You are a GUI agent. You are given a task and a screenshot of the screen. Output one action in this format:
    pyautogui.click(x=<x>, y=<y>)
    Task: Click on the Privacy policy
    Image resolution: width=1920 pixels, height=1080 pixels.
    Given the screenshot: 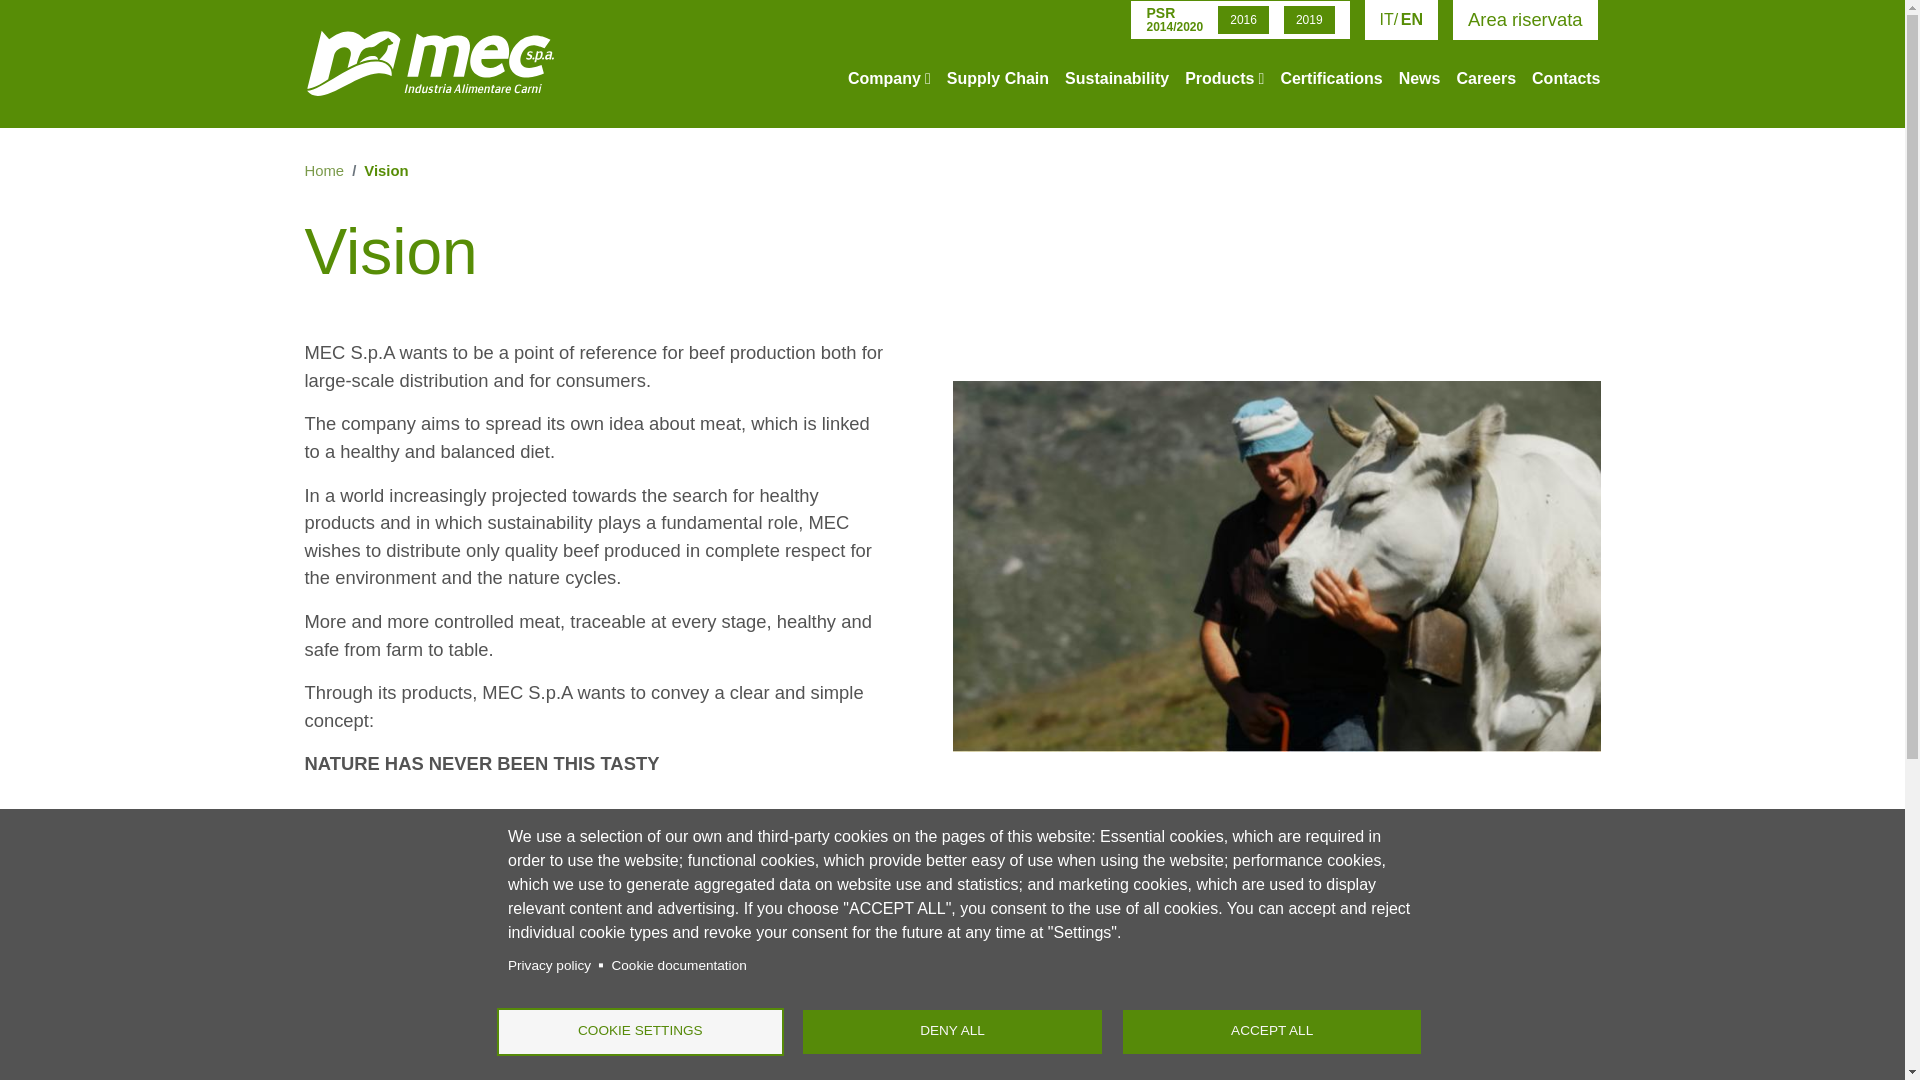 What is the action you would take?
    pyautogui.click(x=550, y=964)
    